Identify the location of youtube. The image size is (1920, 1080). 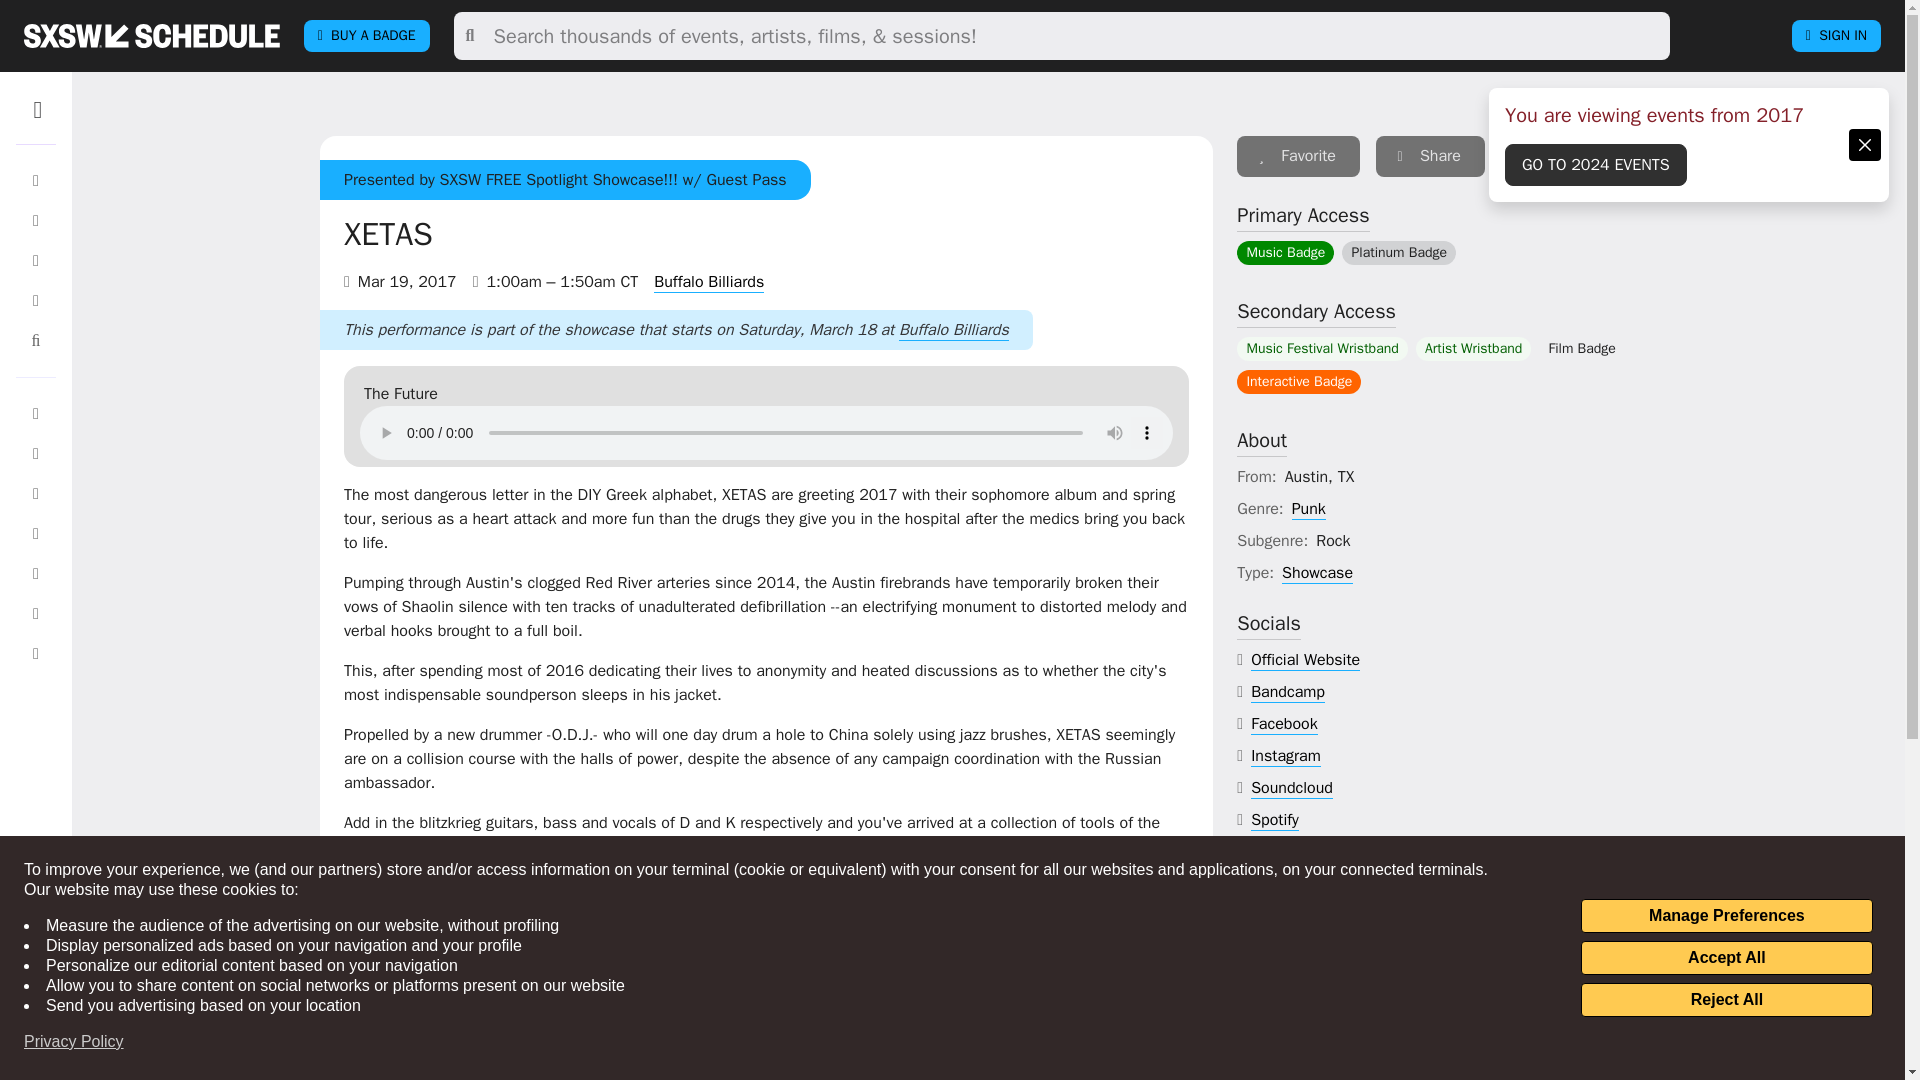
(1279, 884).